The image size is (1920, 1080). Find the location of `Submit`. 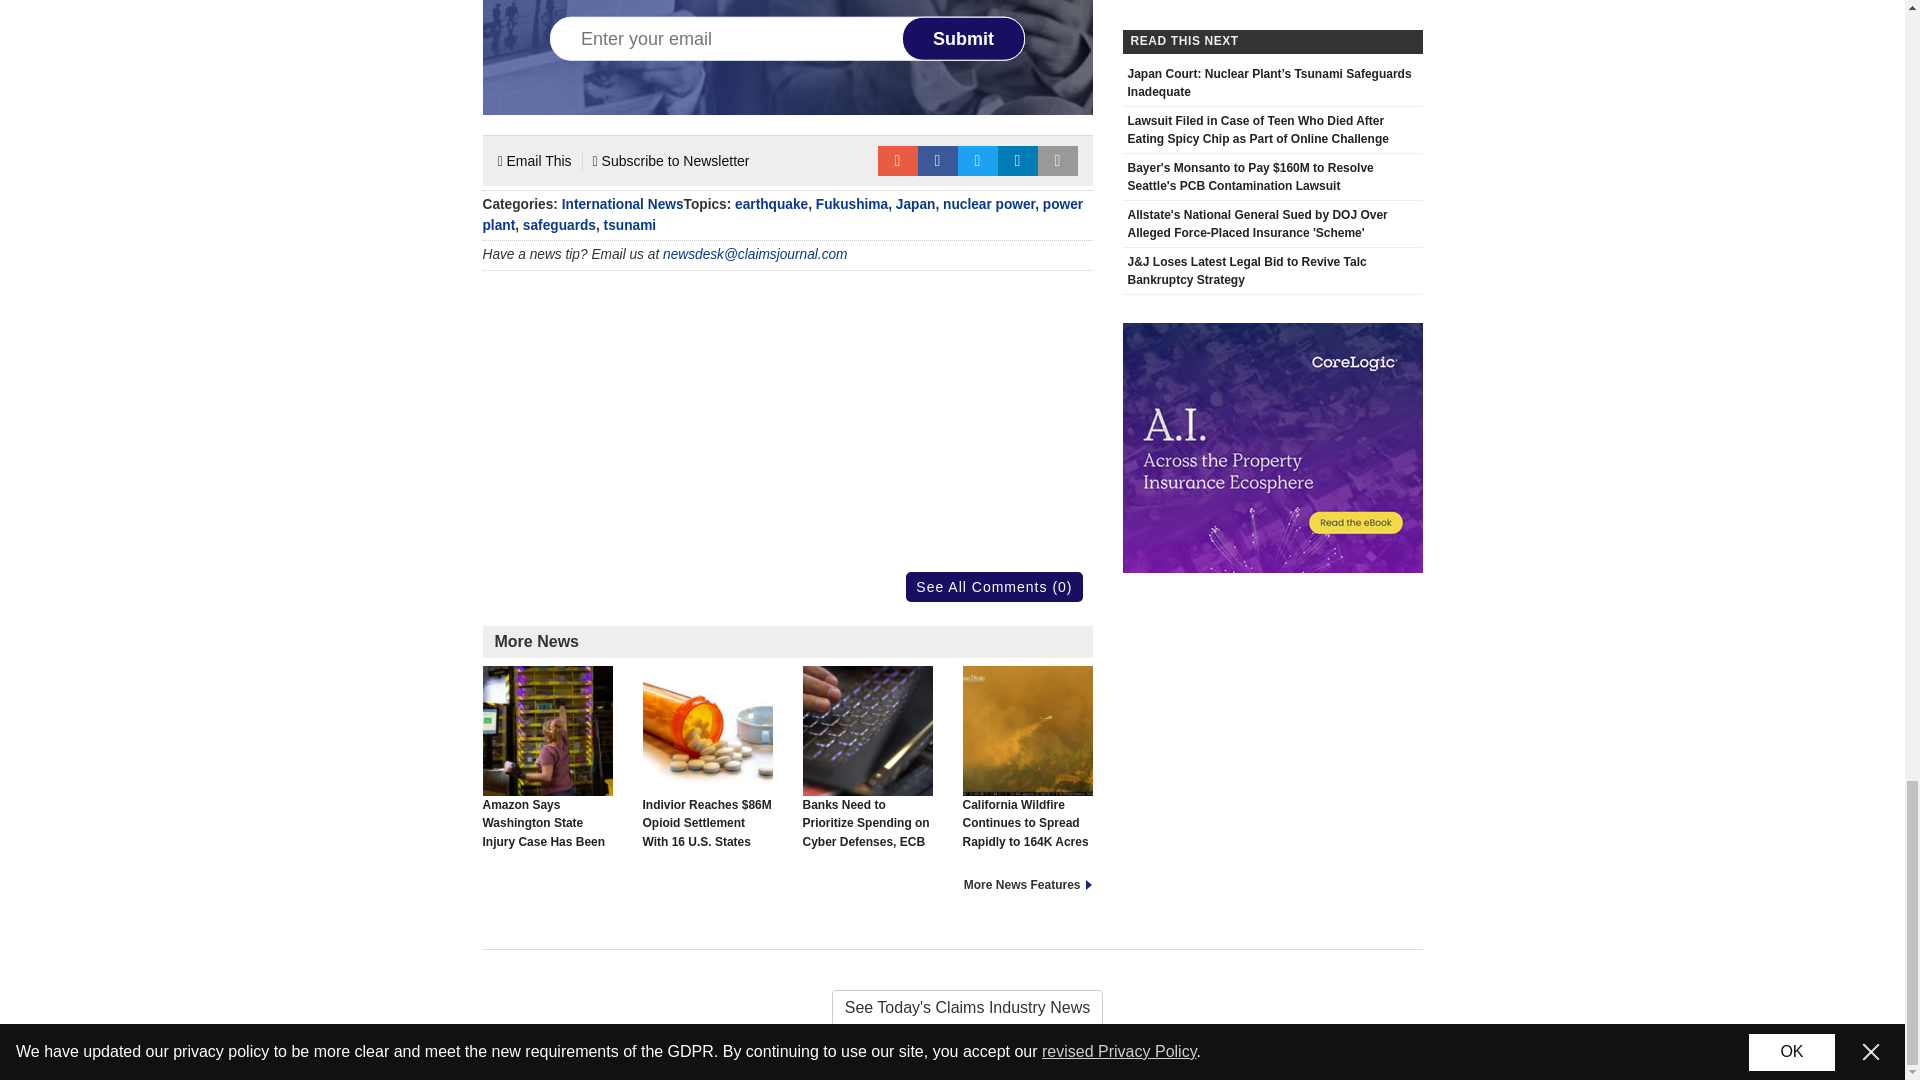

Submit is located at coordinates (964, 38).